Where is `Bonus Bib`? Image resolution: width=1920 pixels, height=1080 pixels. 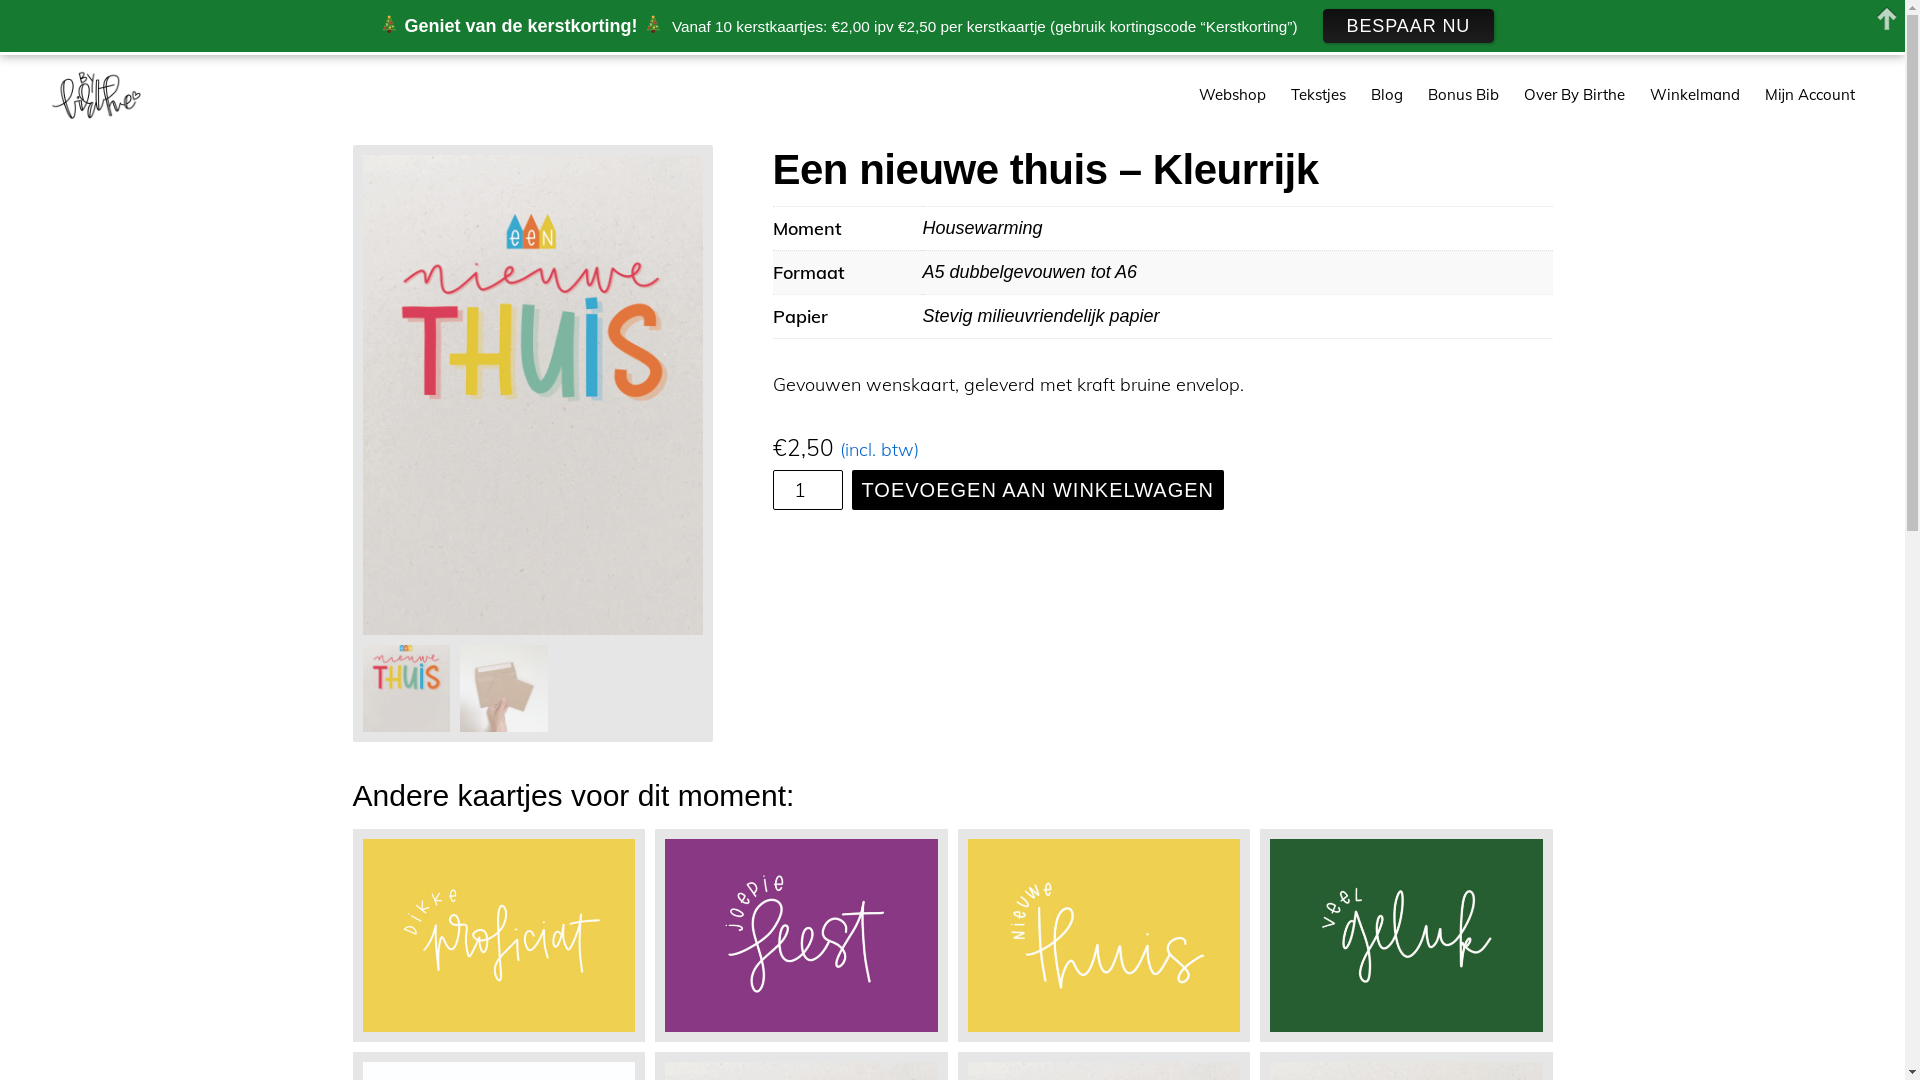 Bonus Bib is located at coordinates (1464, 94).